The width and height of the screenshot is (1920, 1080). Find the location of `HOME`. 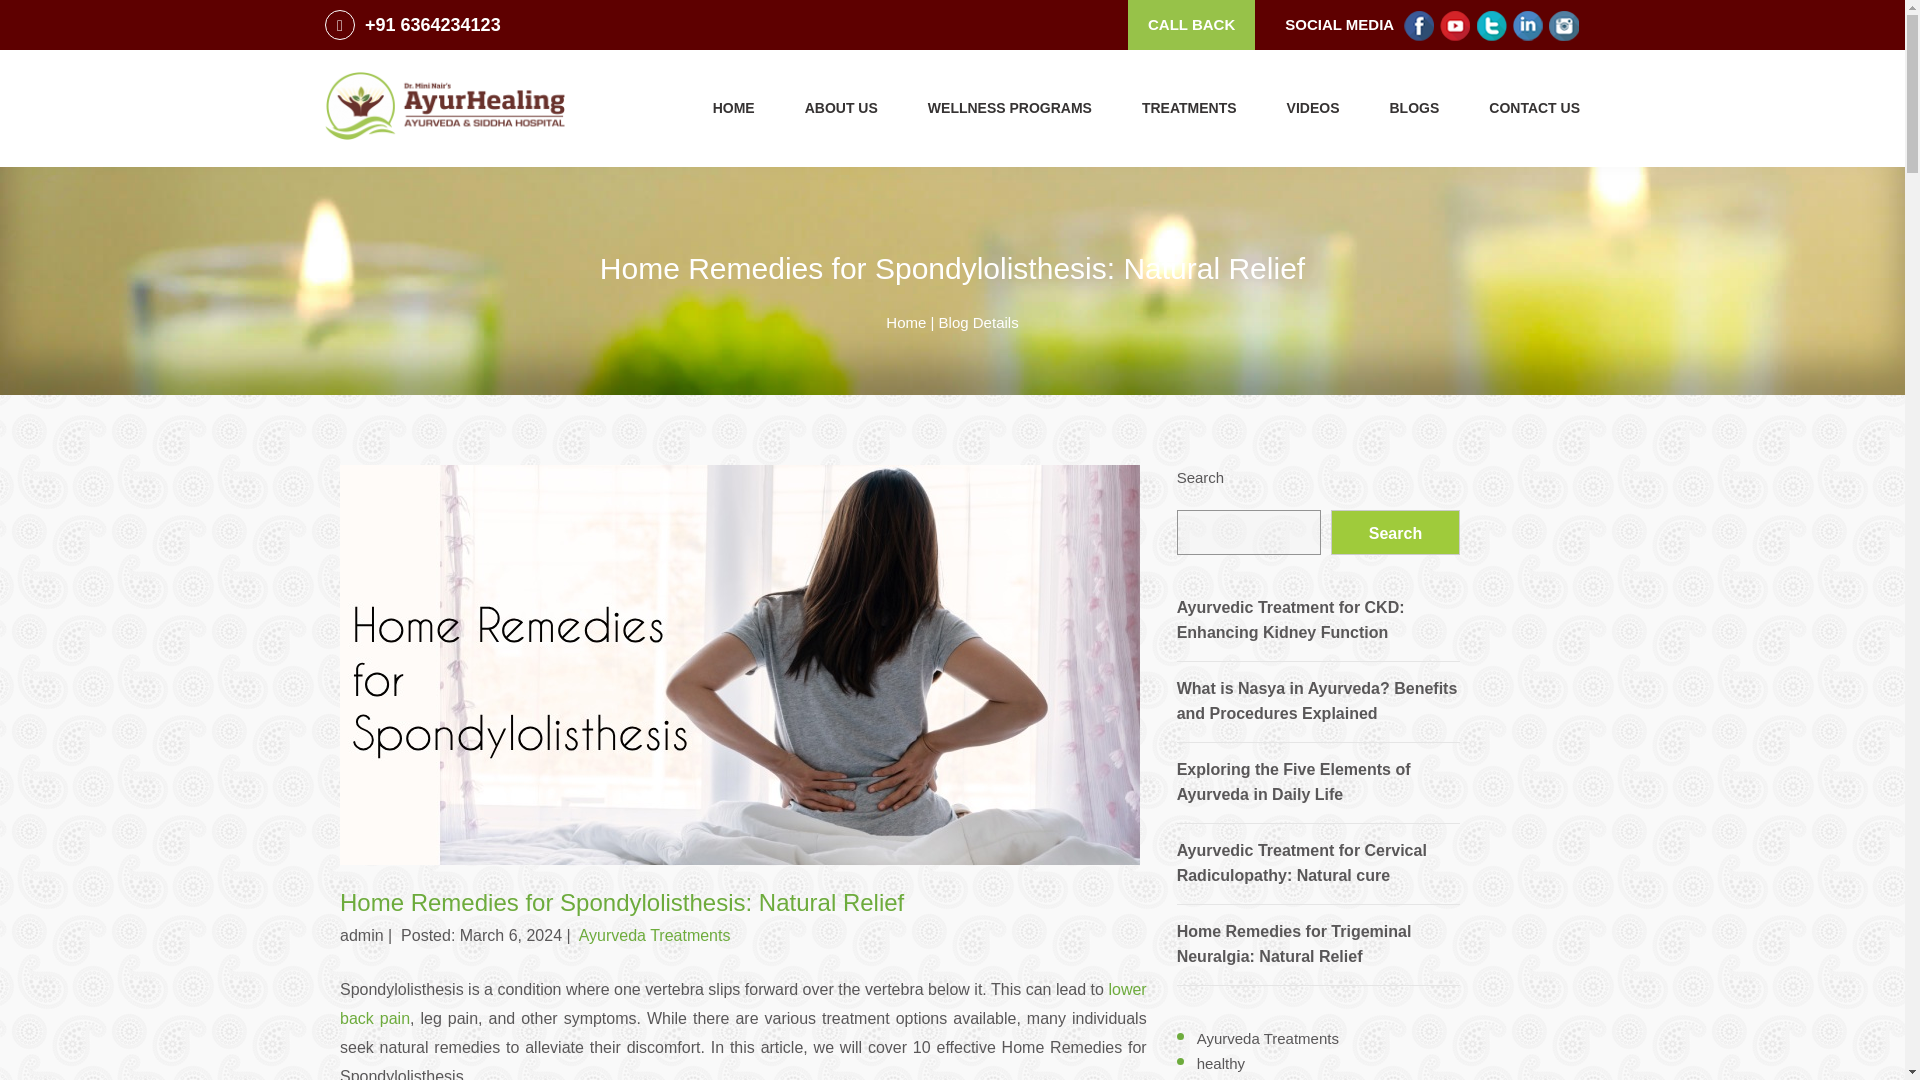

HOME is located at coordinates (733, 108).